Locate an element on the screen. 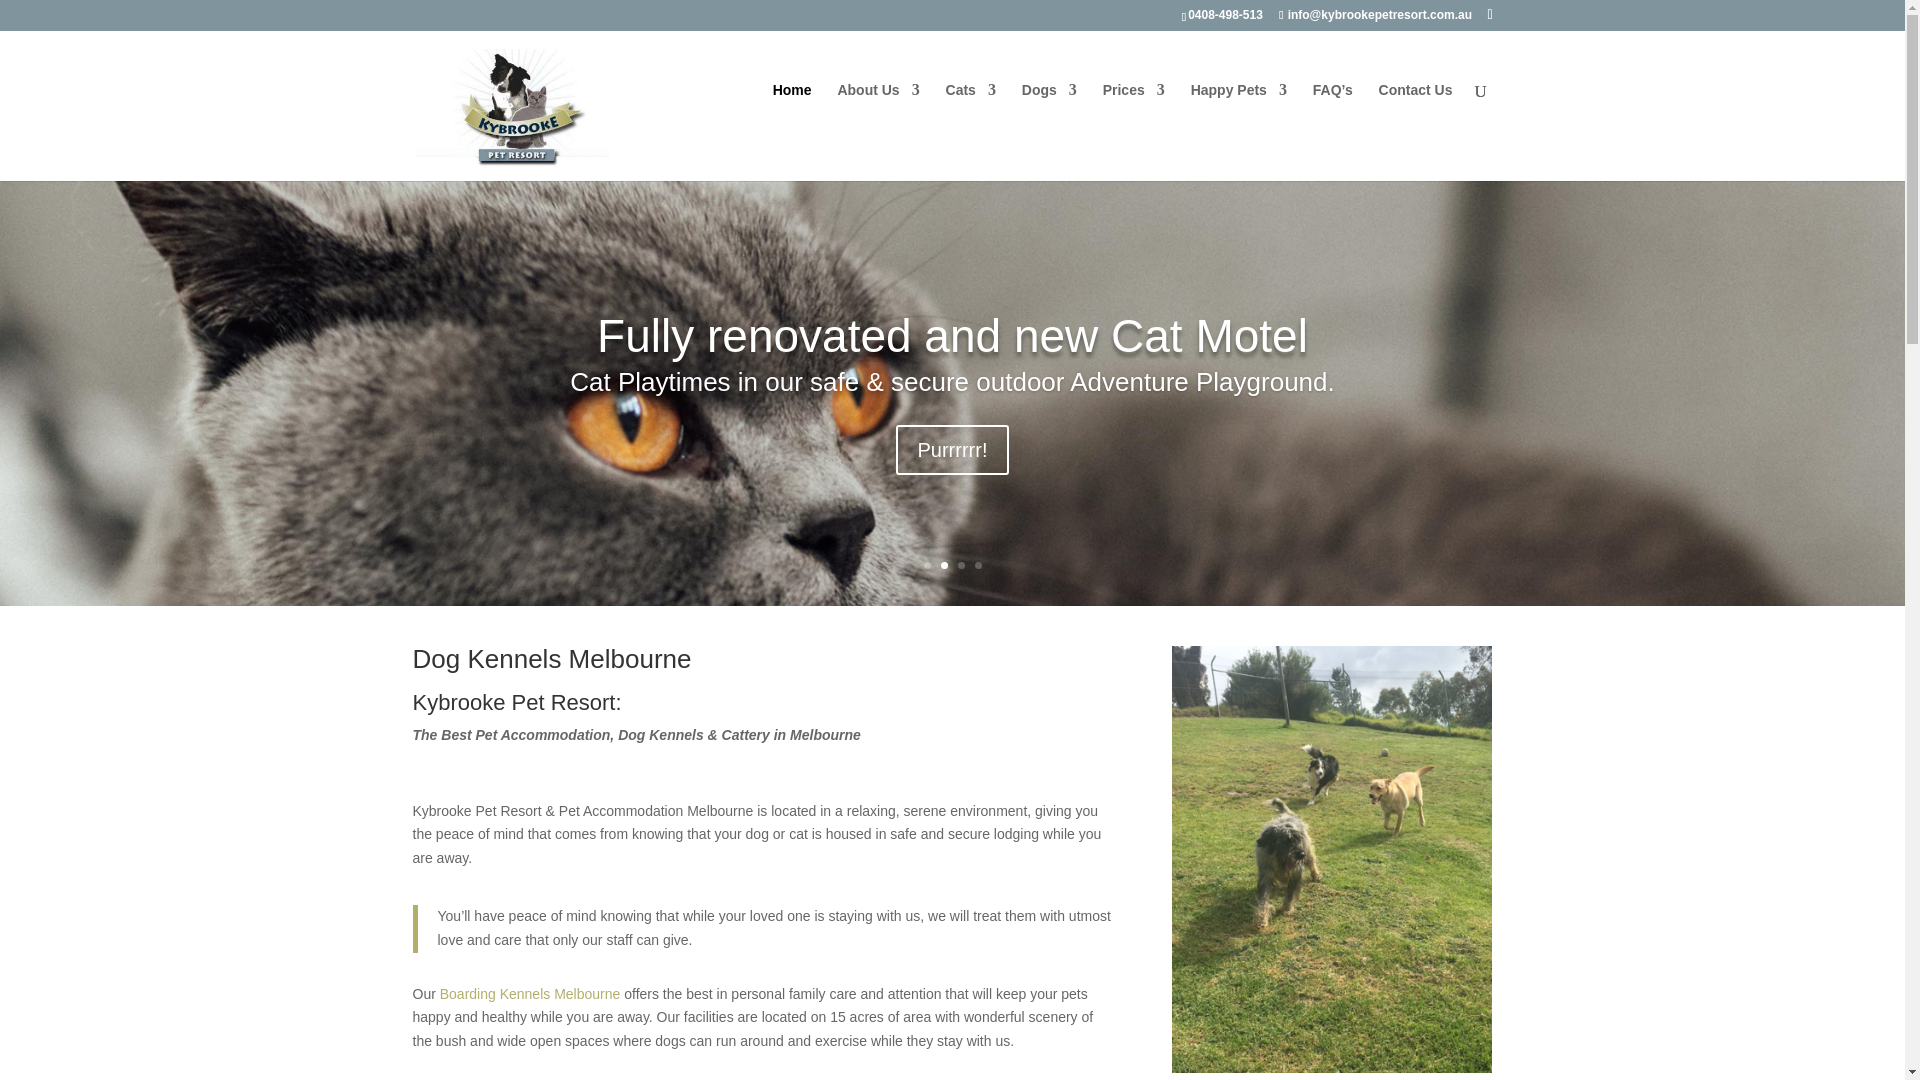  Happy Pets is located at coordinates (1238, 116).